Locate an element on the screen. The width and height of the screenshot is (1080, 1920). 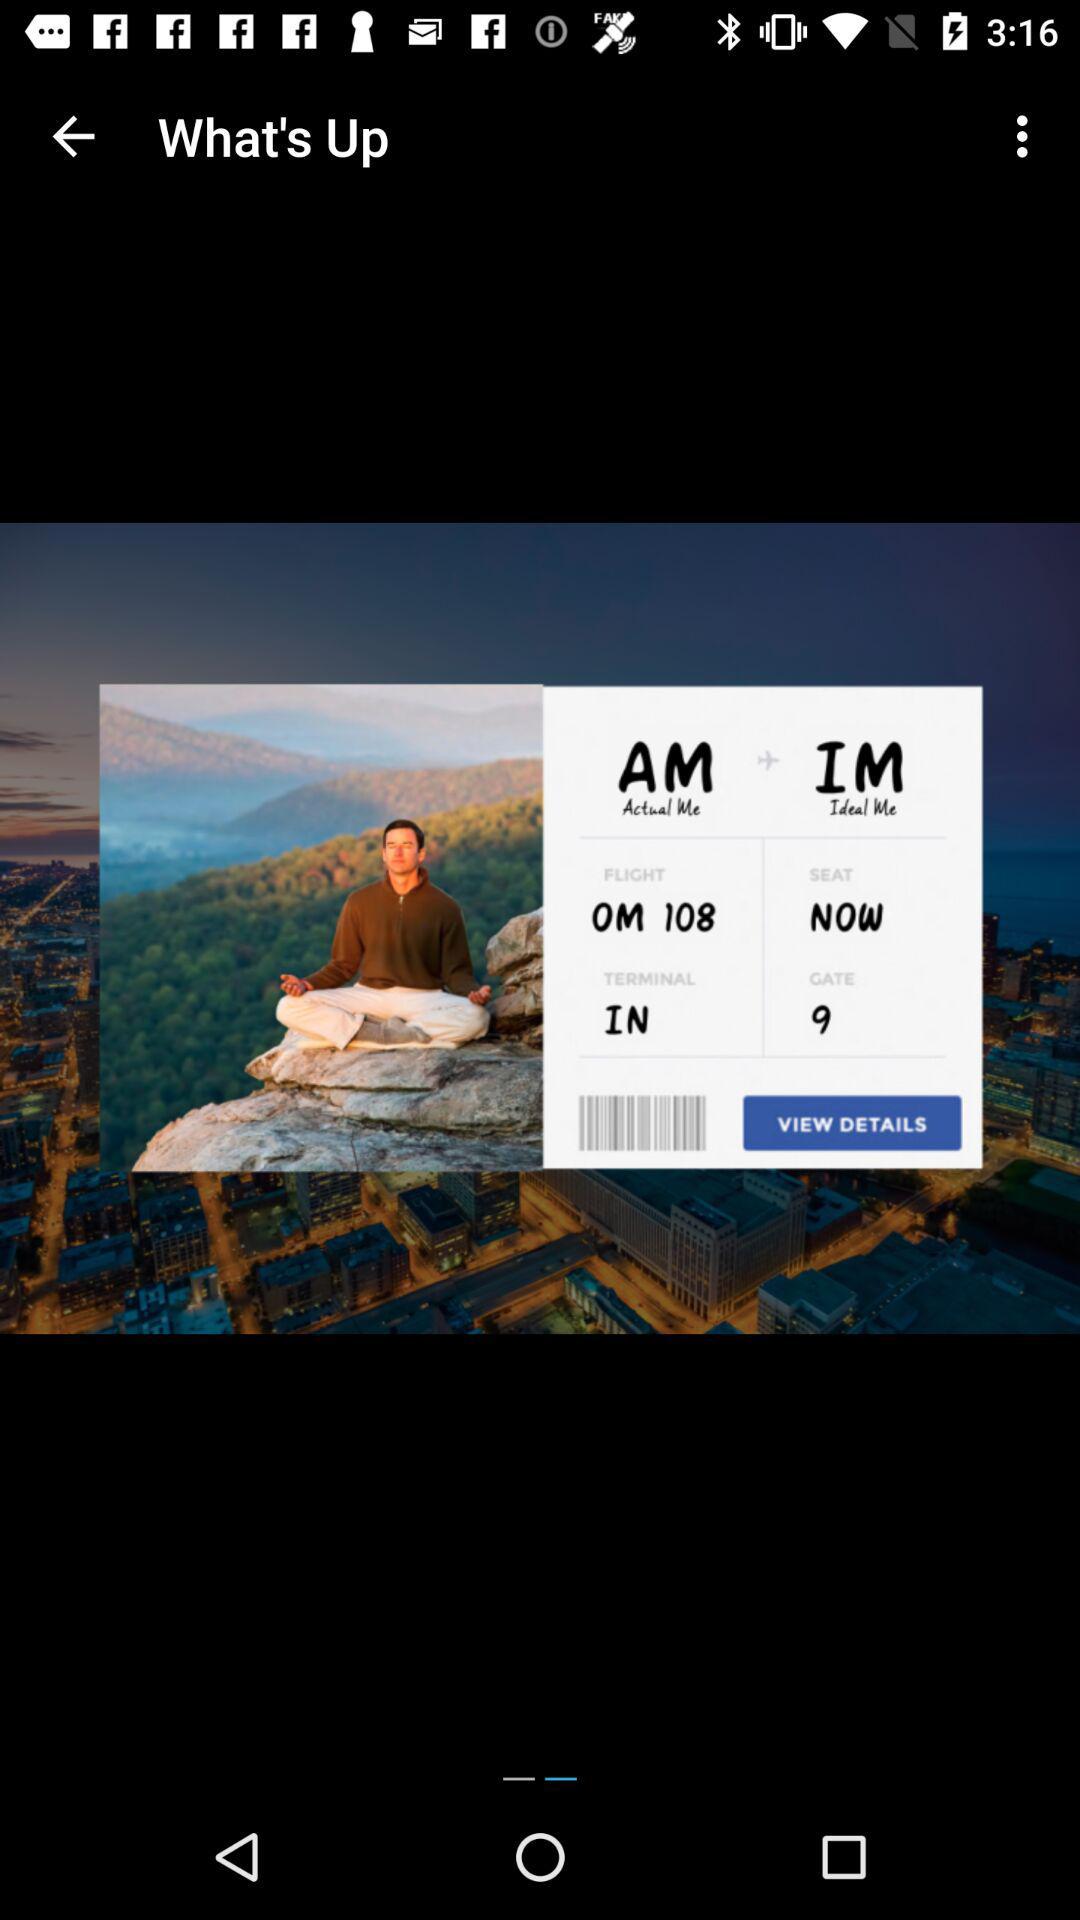
click the icon next to what's up is located at coordinates (73, 136).